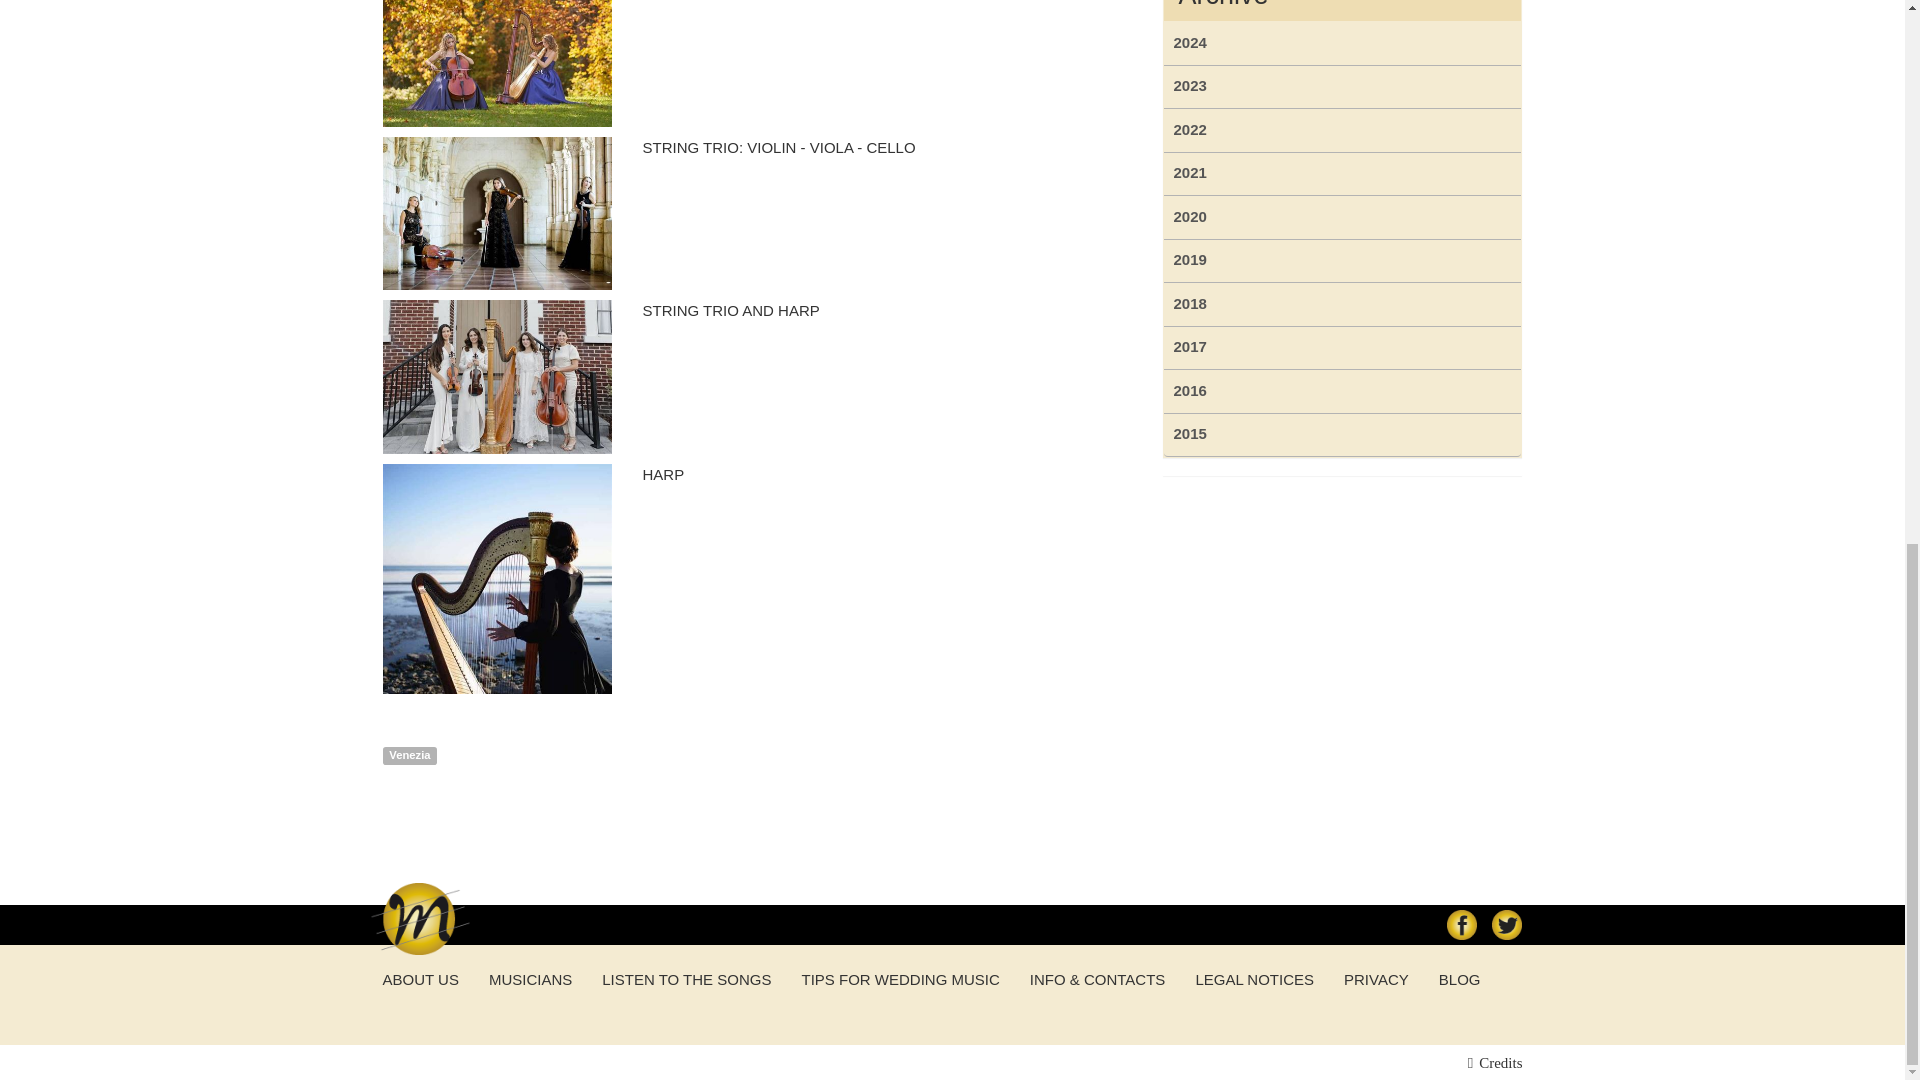  What do you see at coordinates (1506, 924) in the screenshot?
I see `Twitter` at bounding box center [1506, 924].